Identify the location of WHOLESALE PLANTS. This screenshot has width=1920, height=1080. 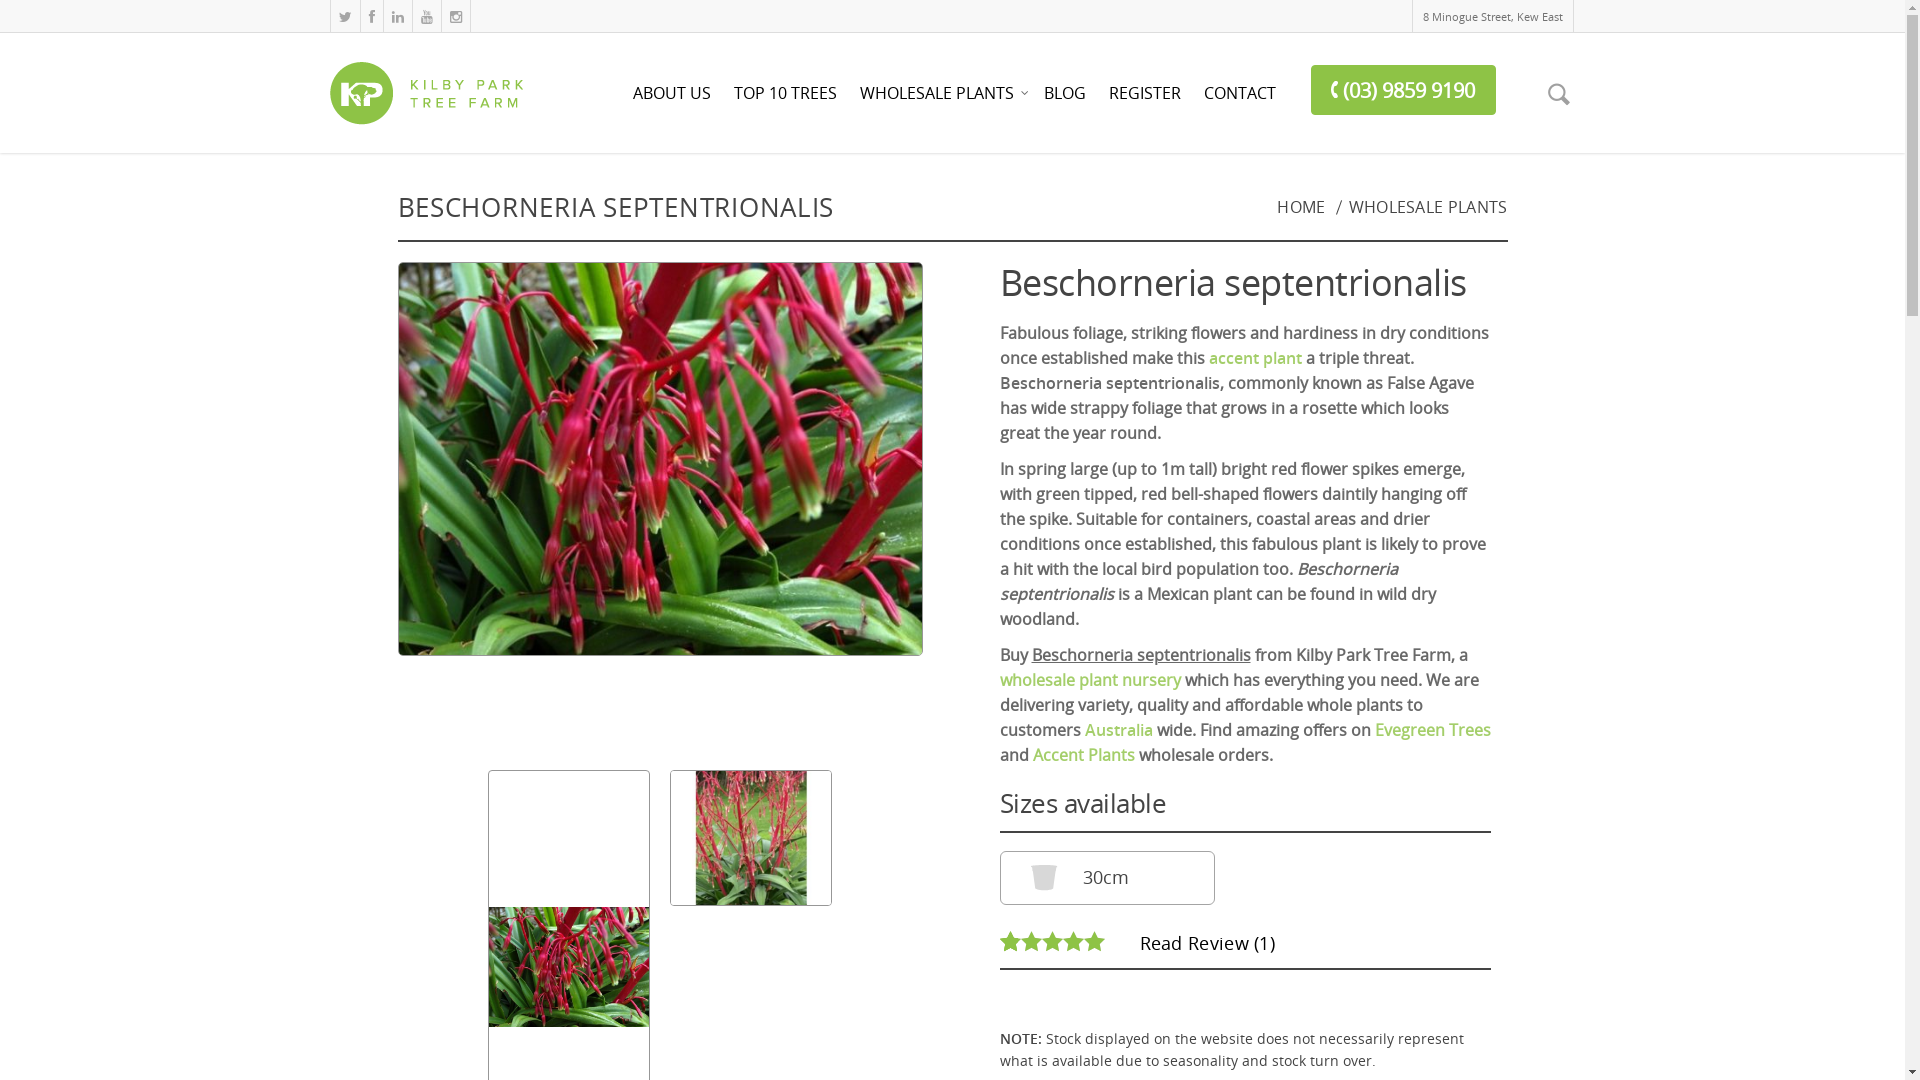
(1428, 207).